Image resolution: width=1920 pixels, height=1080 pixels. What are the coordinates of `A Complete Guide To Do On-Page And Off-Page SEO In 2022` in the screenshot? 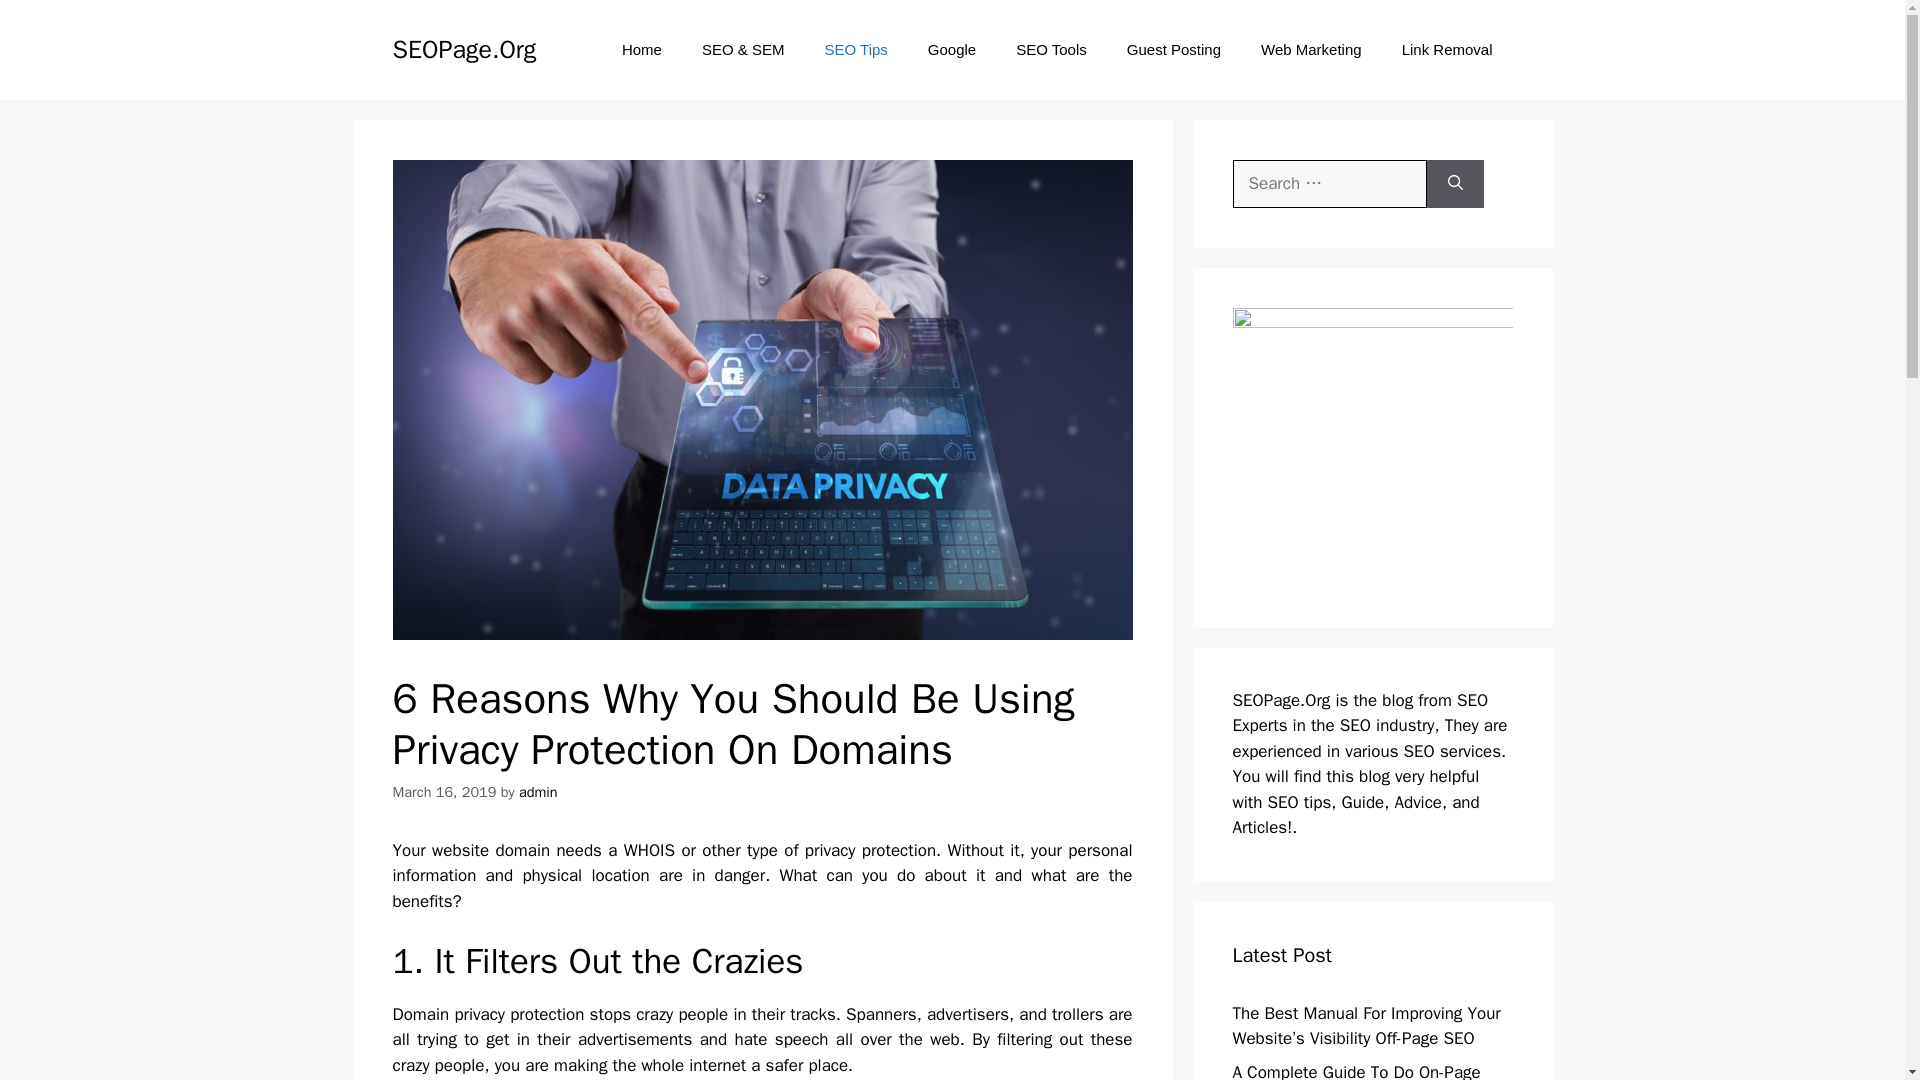 It's located at (1356, 1070).